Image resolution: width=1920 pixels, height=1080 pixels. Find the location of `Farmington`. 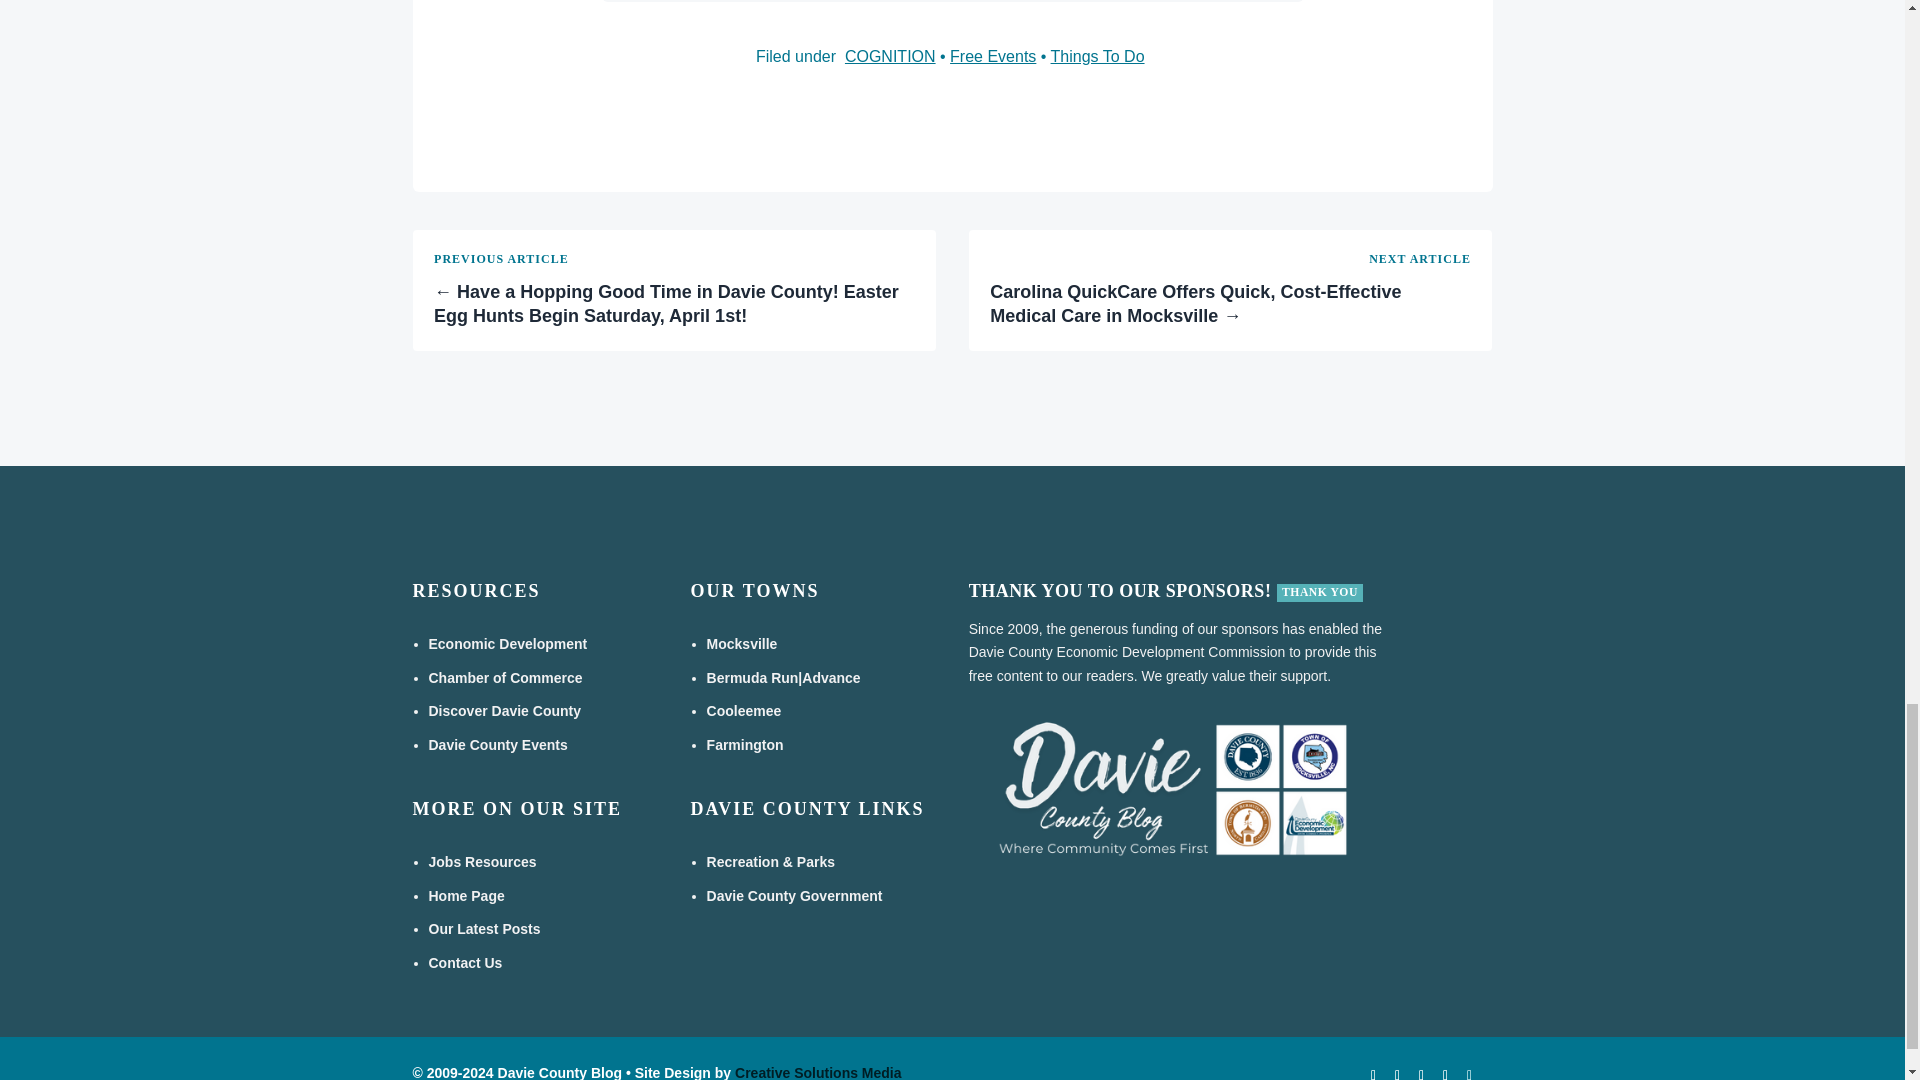

Farmington is located at coordinates (744, 744).